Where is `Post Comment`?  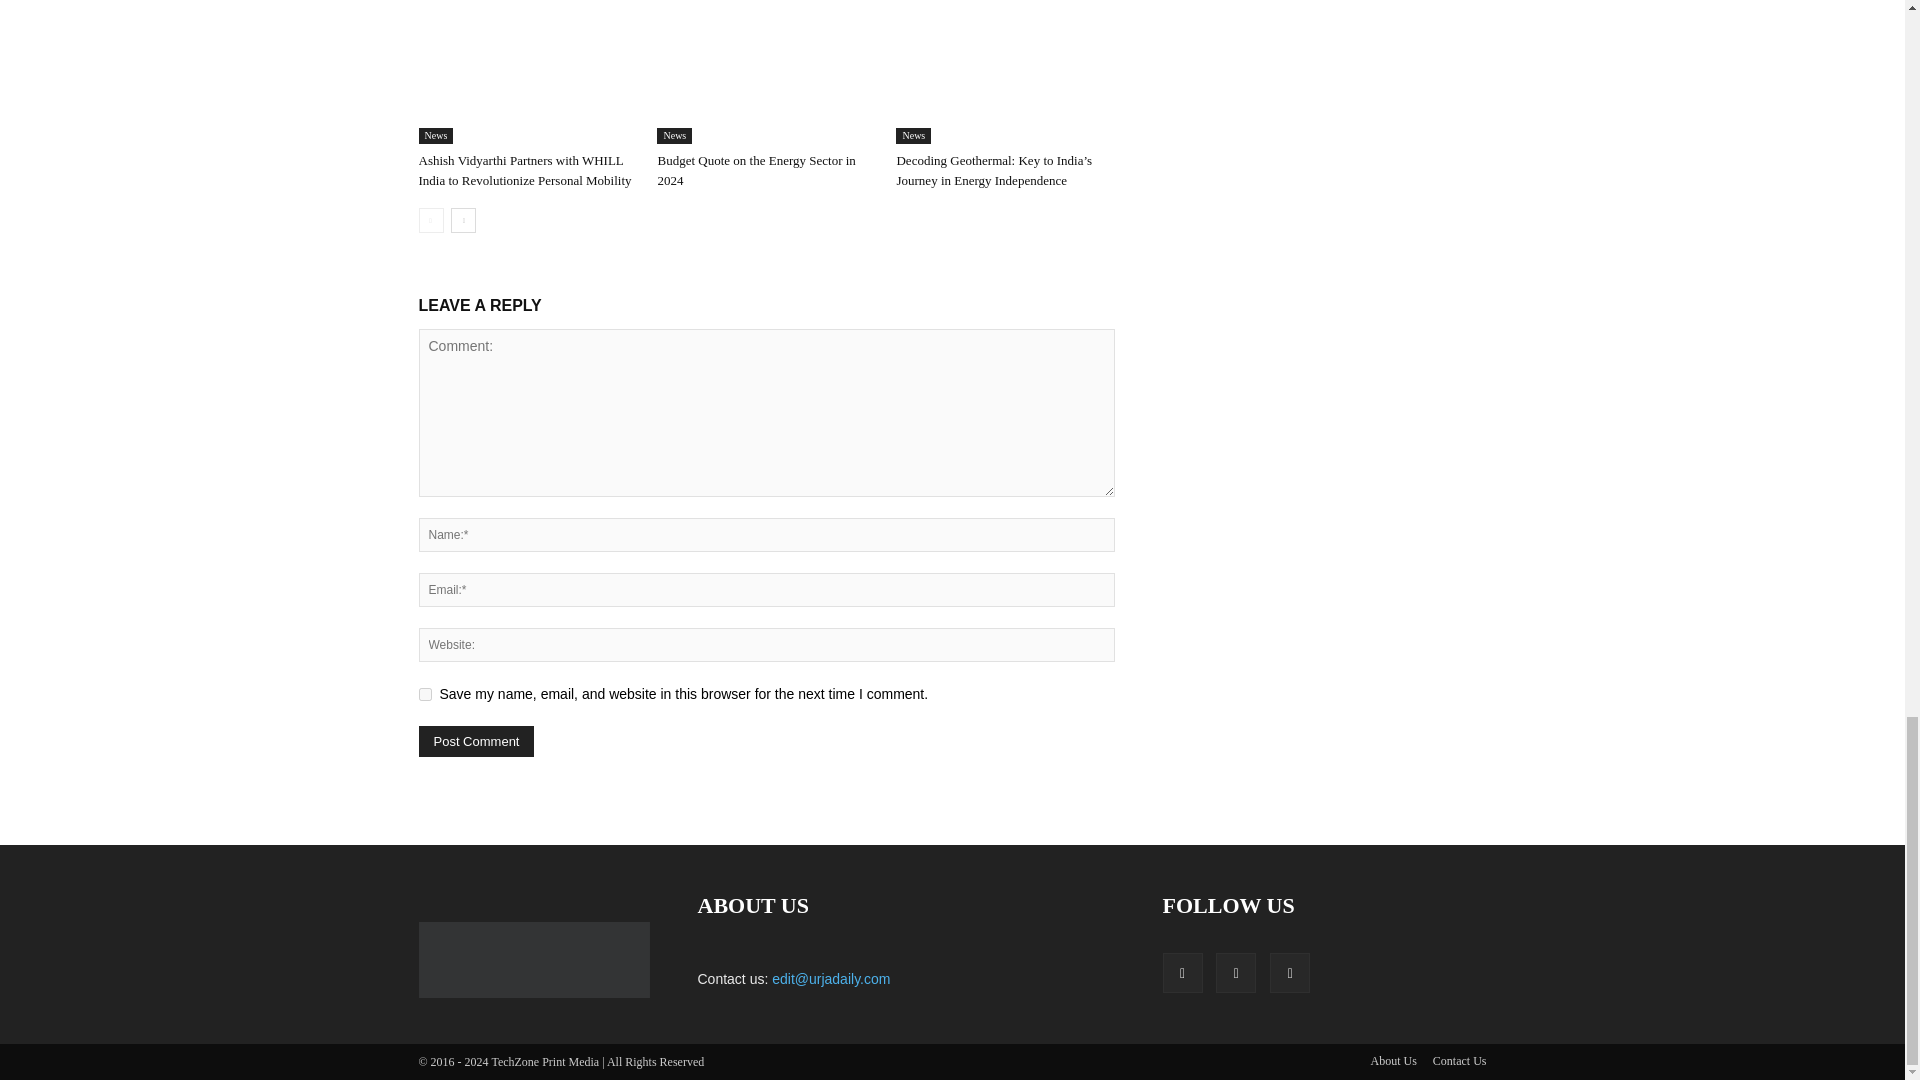
Post Comment is located at coordinates (476, 741).